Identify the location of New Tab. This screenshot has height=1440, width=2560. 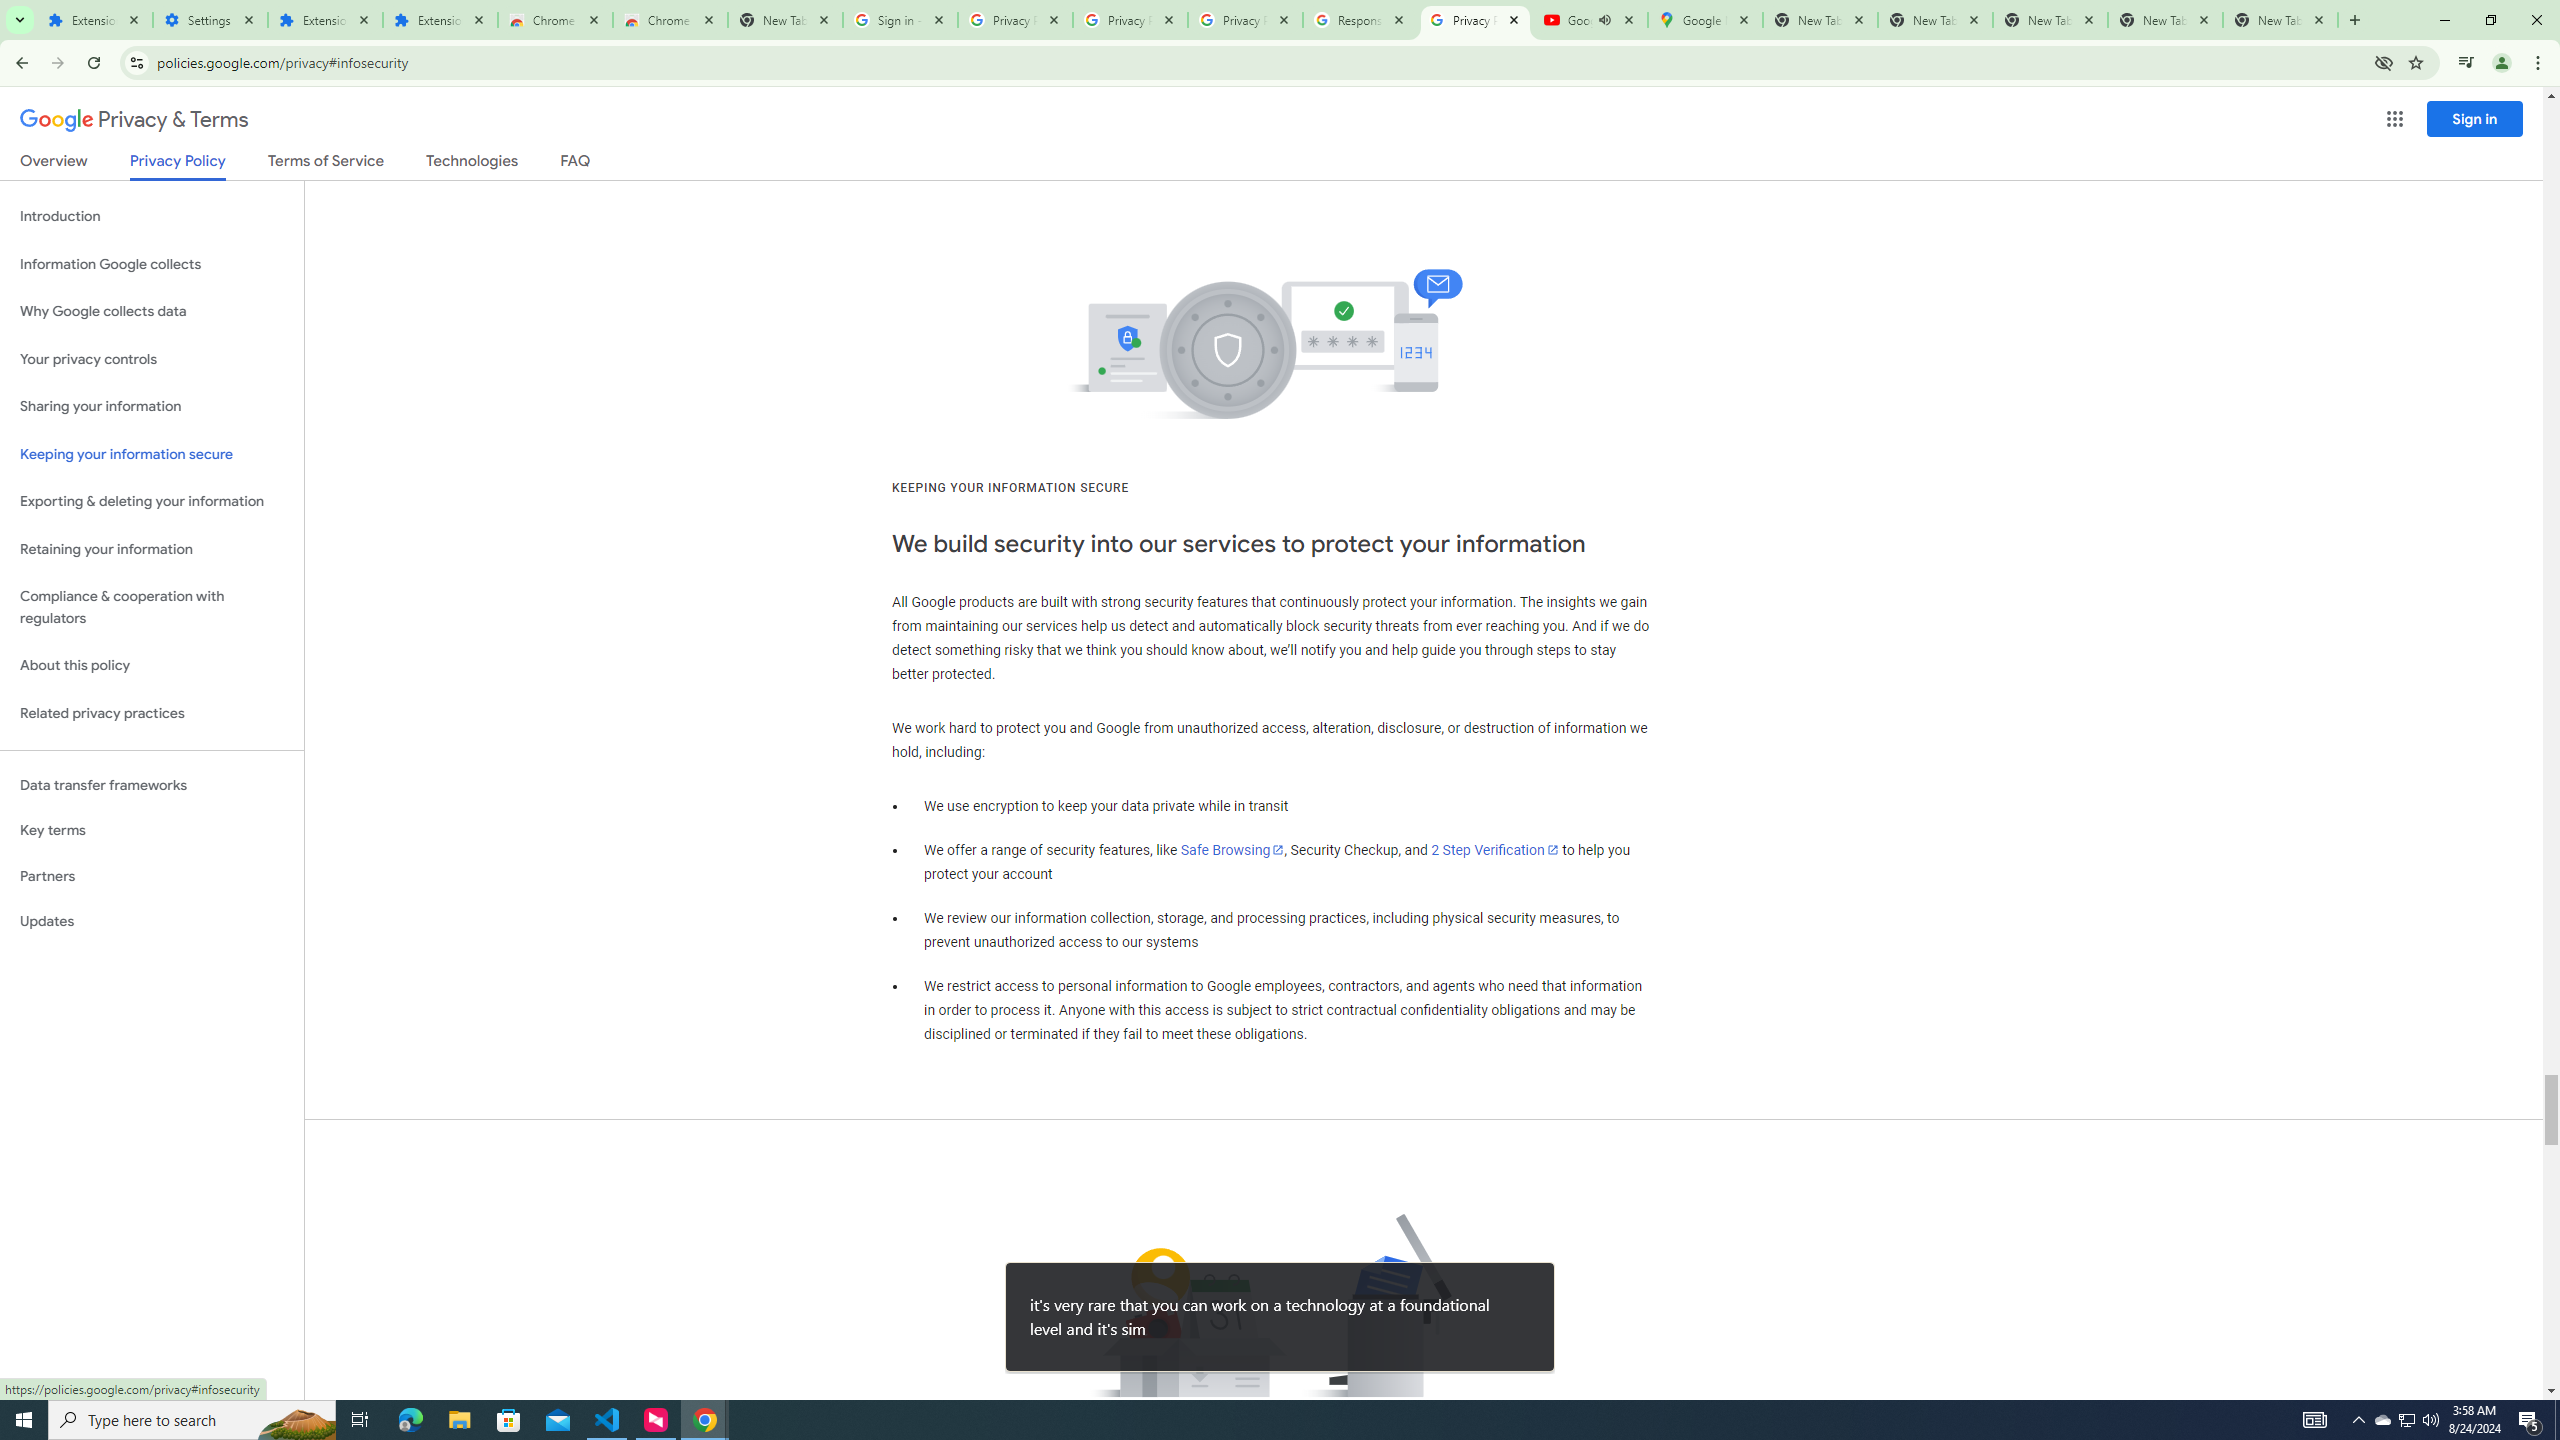
(786, 20).